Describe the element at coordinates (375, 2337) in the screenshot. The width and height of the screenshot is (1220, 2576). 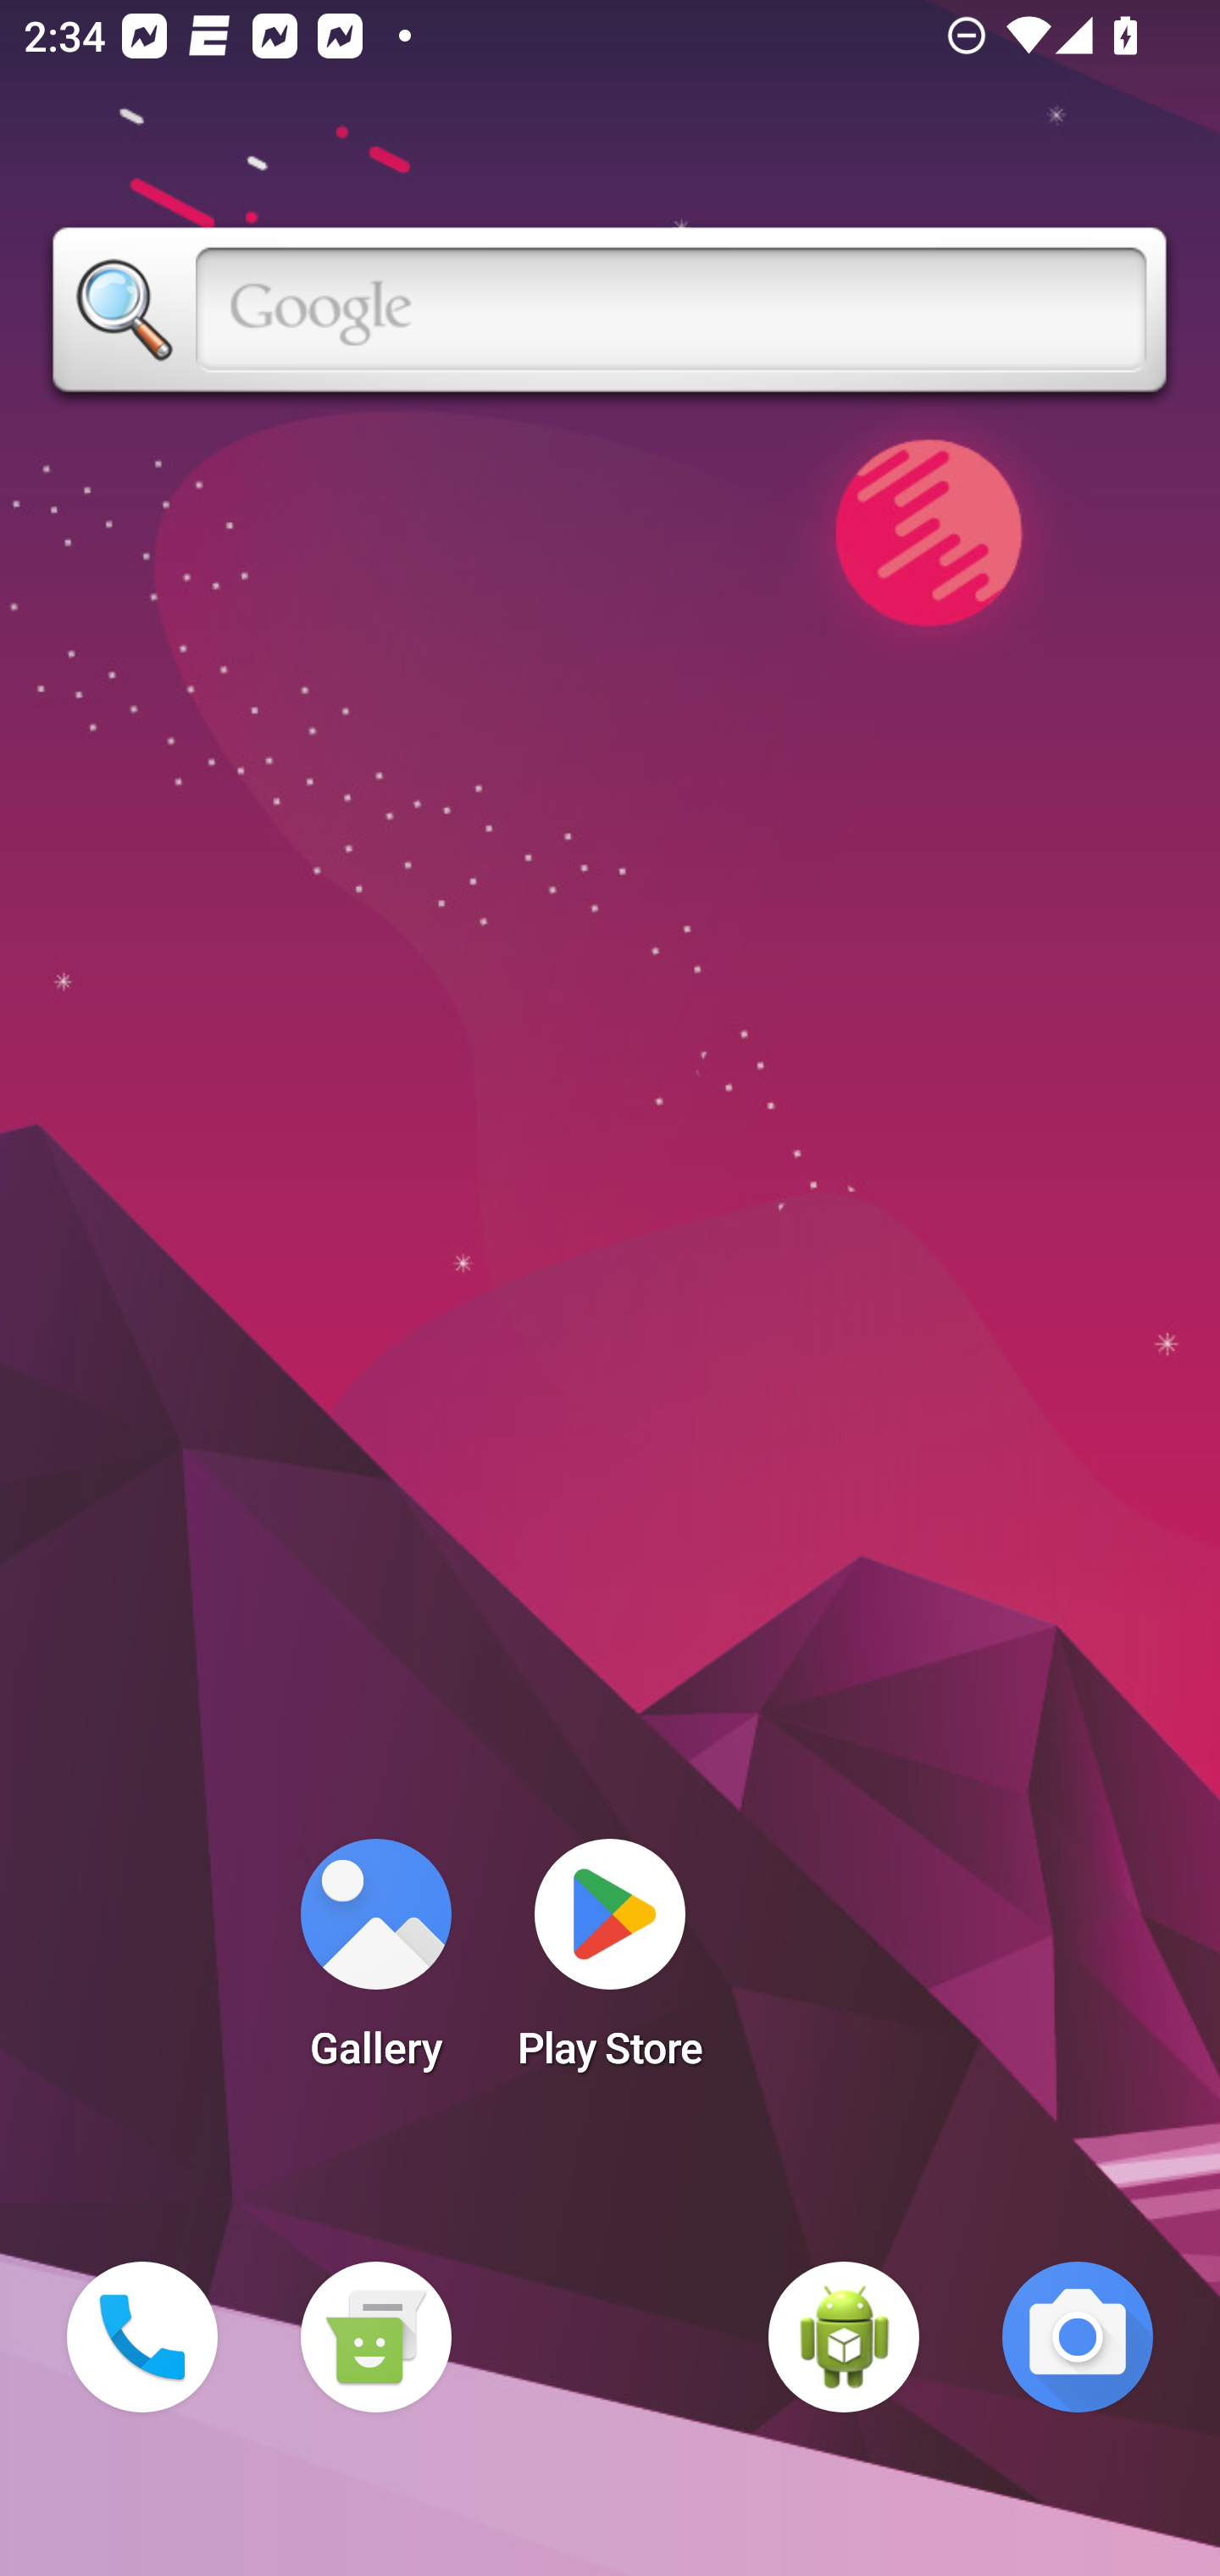
I see `Messaging` at that location.